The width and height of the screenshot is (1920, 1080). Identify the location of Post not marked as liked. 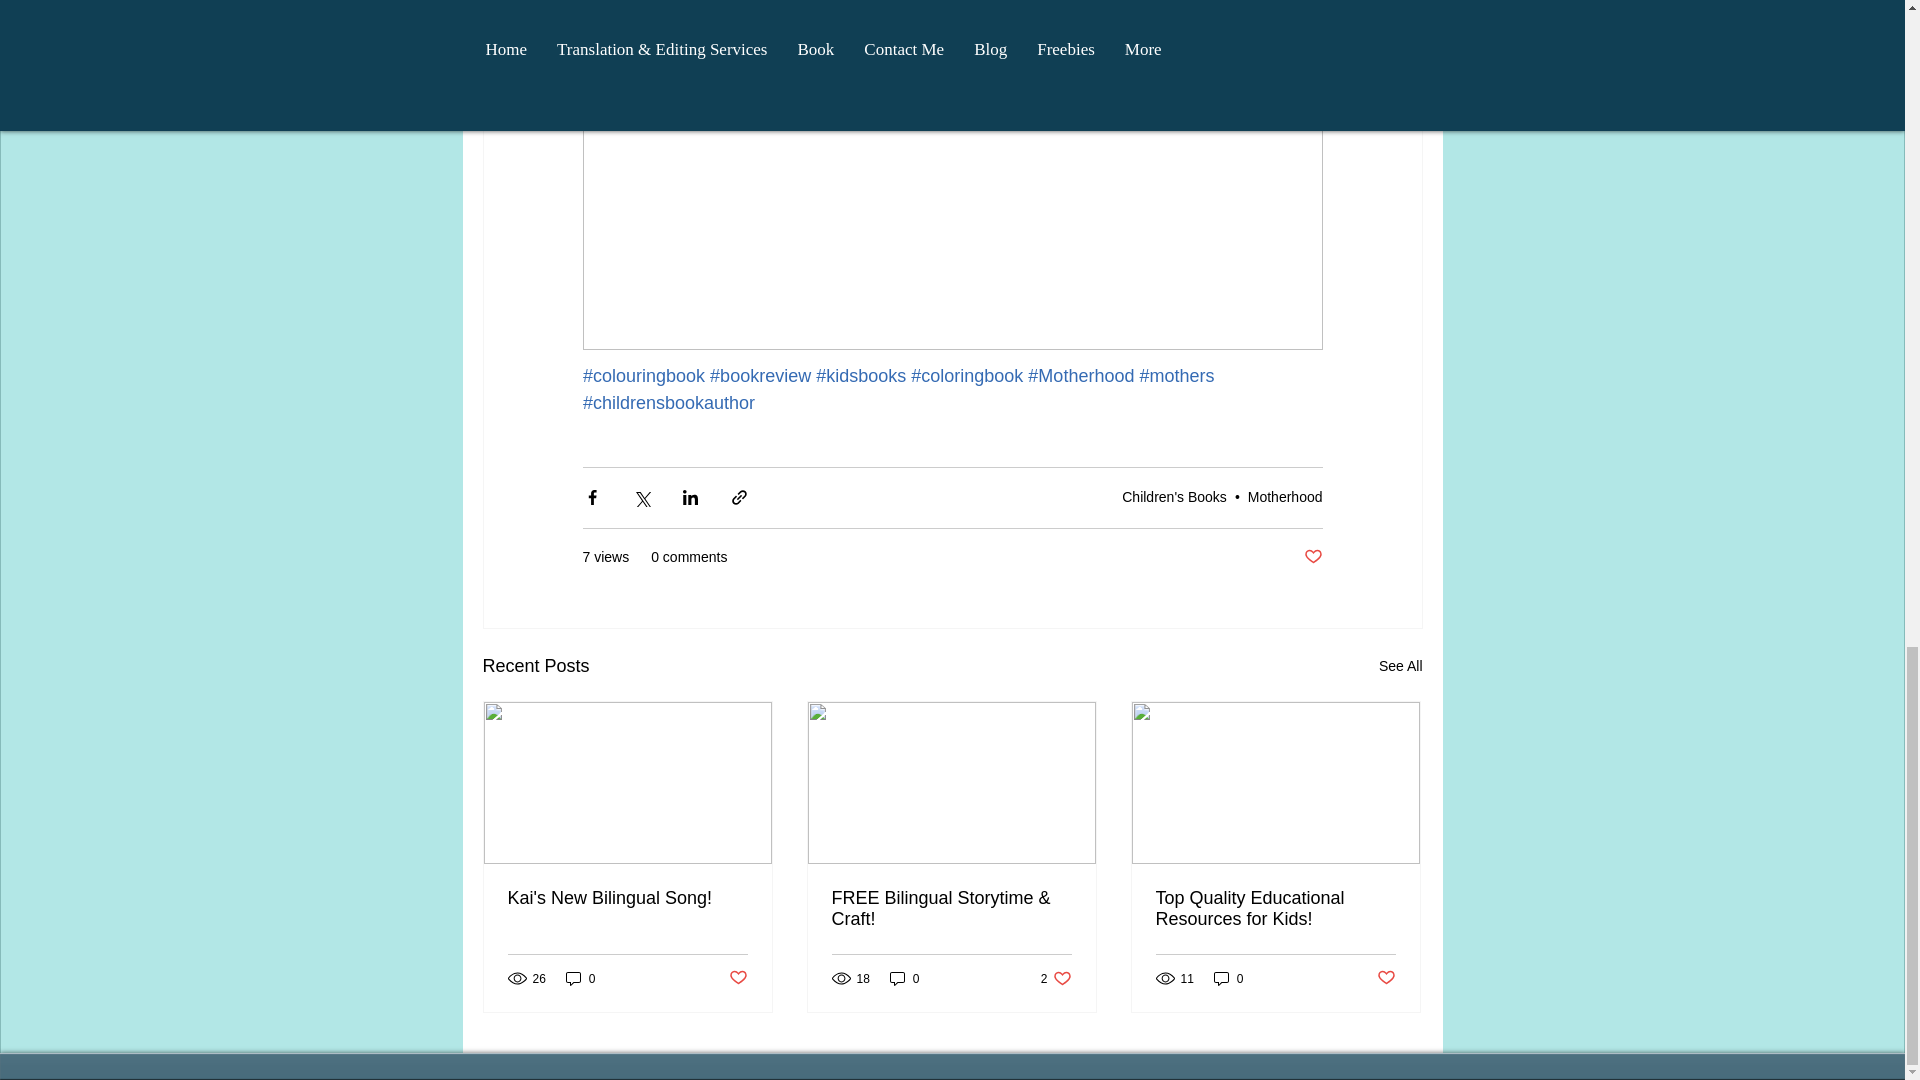
(1312, 557).